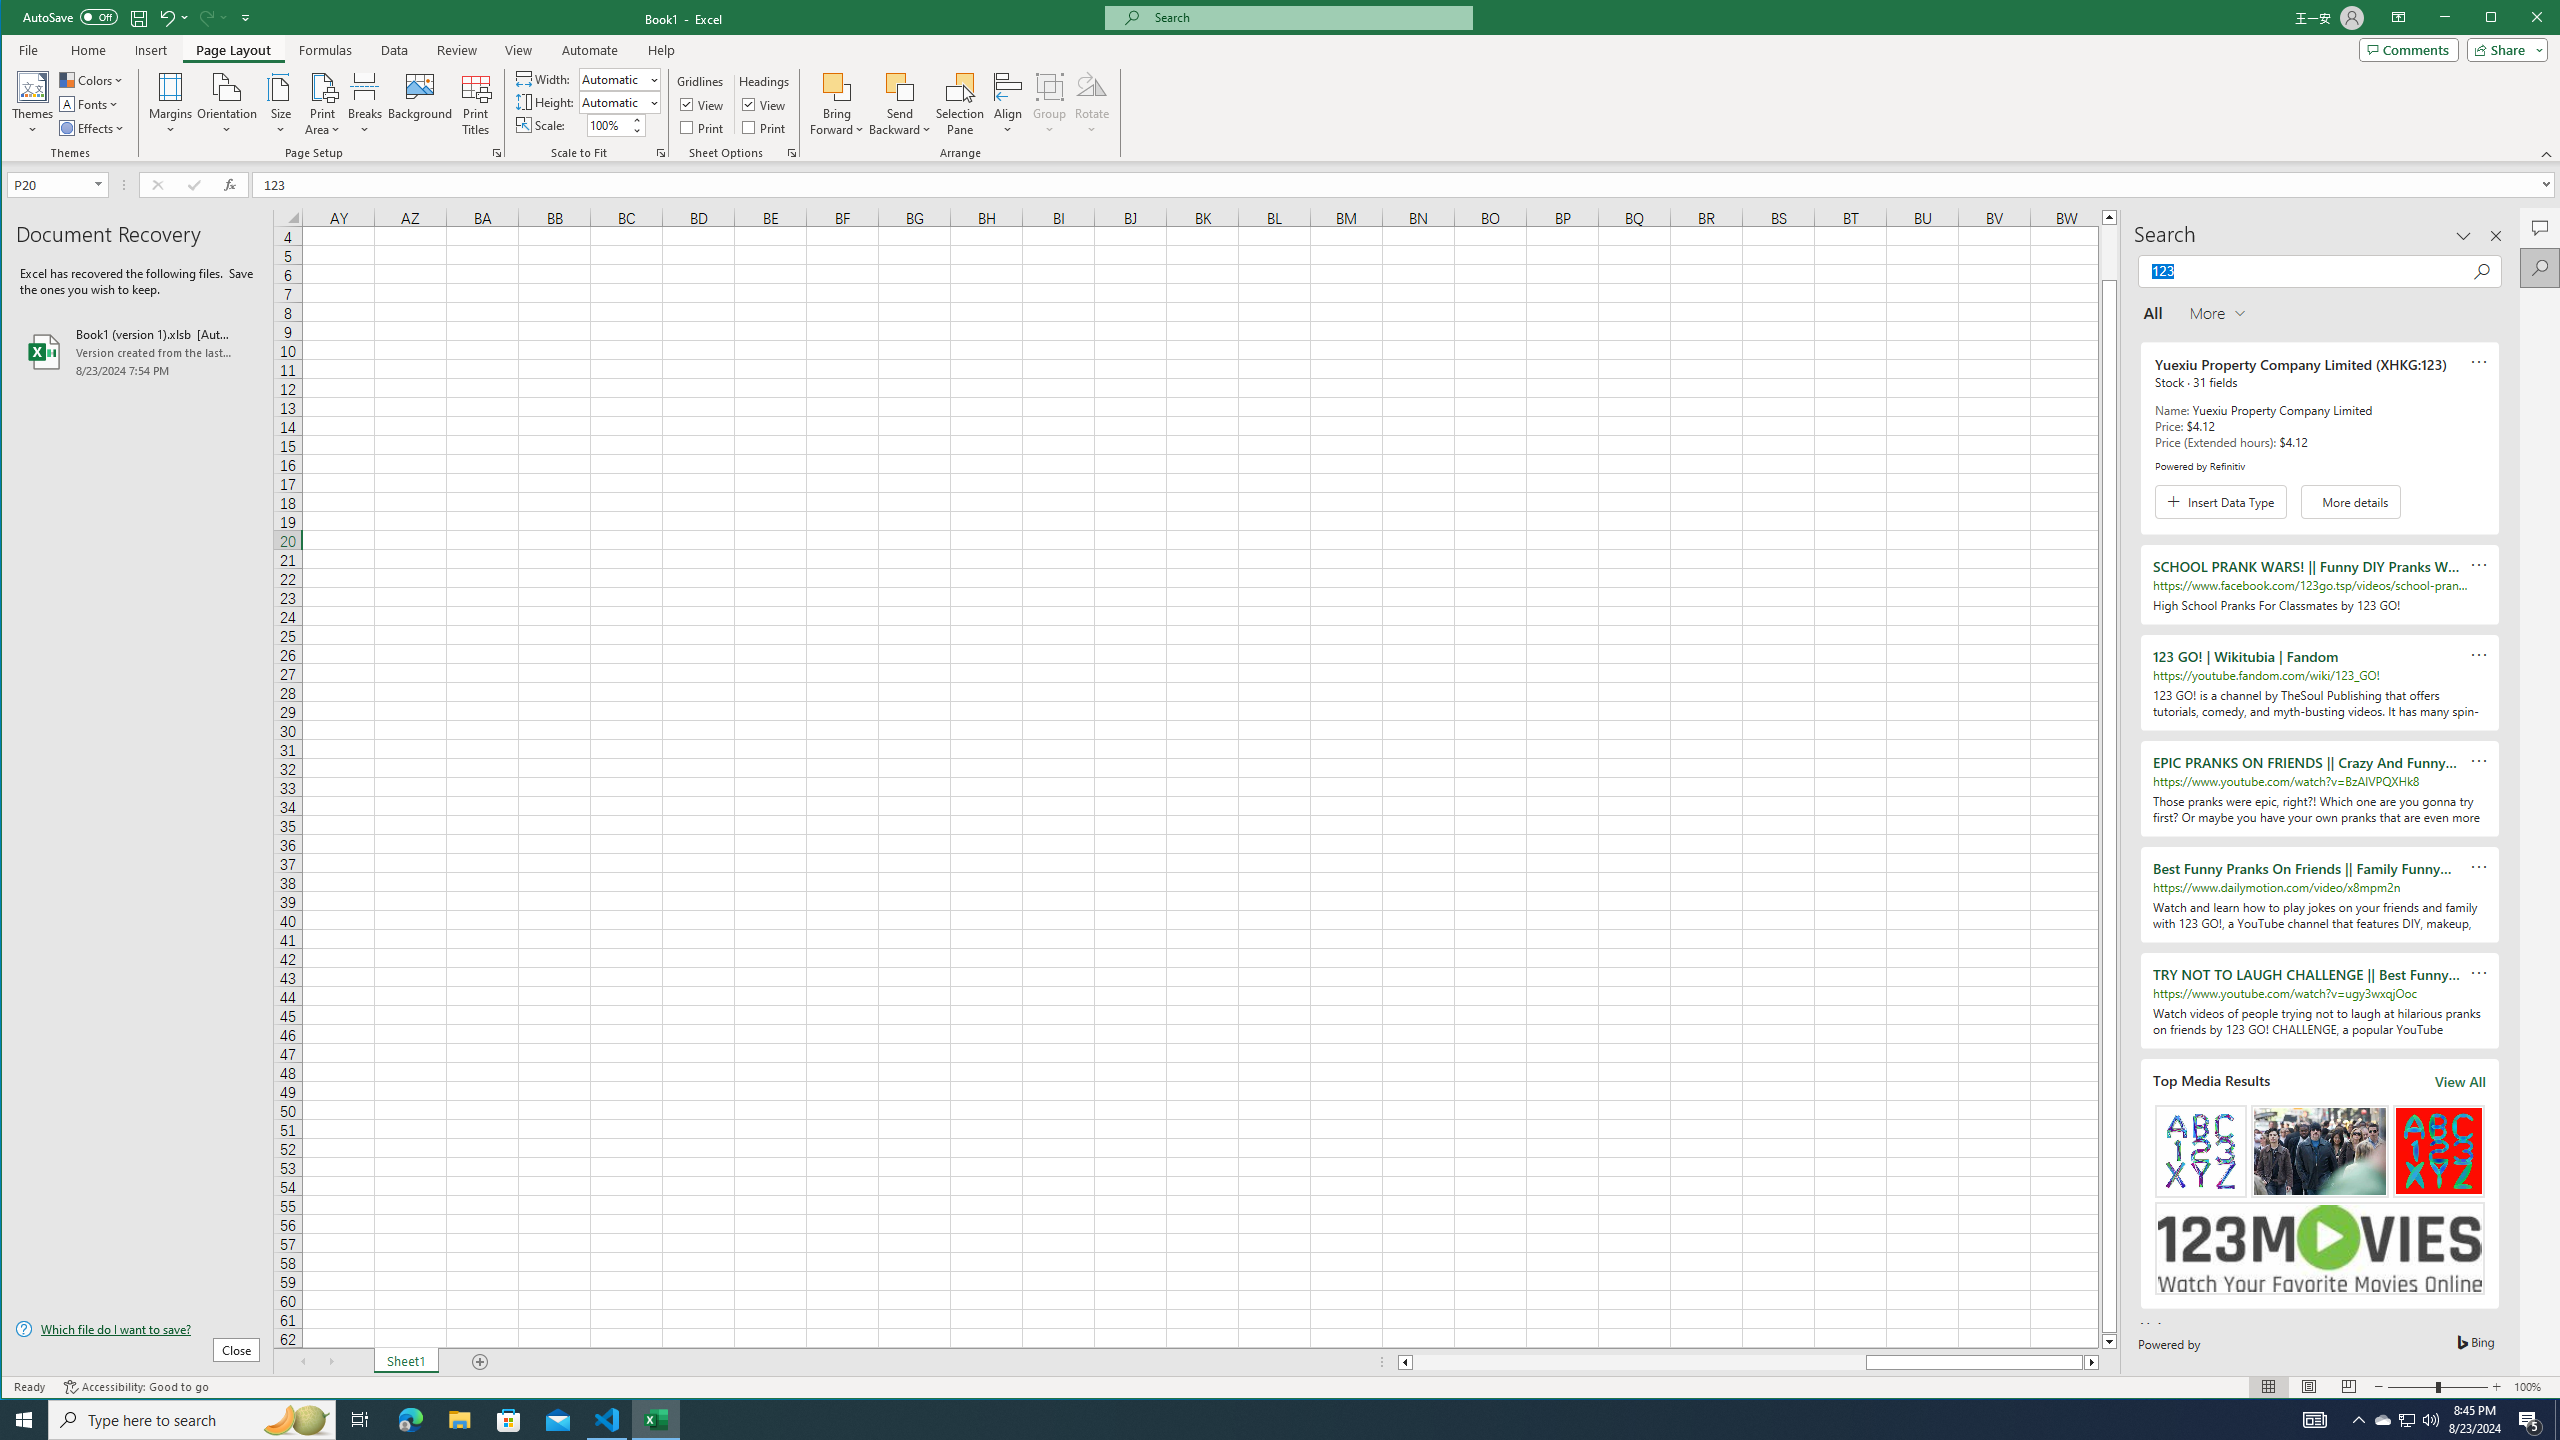  I want to click on Microsoft Edge, so click(410, 1420).